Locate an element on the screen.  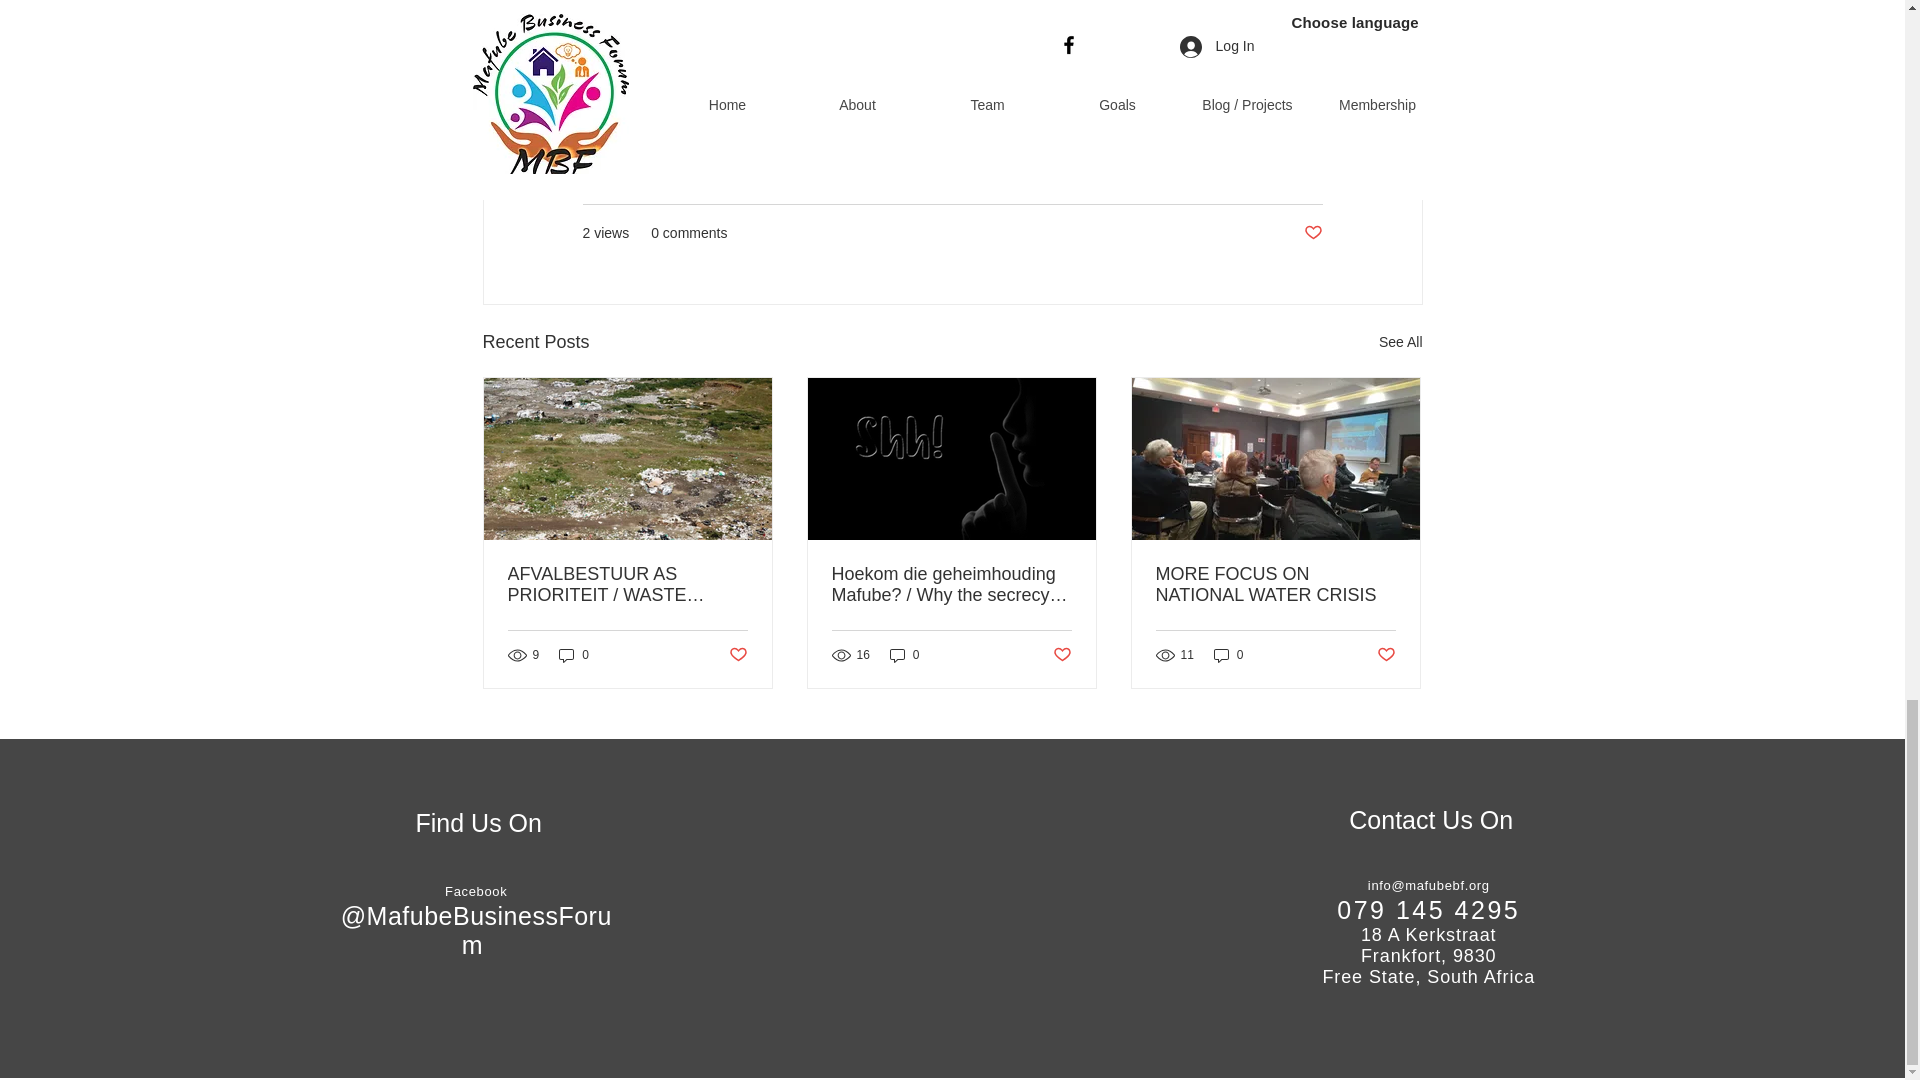
0 is located at coordinates (574, 655).